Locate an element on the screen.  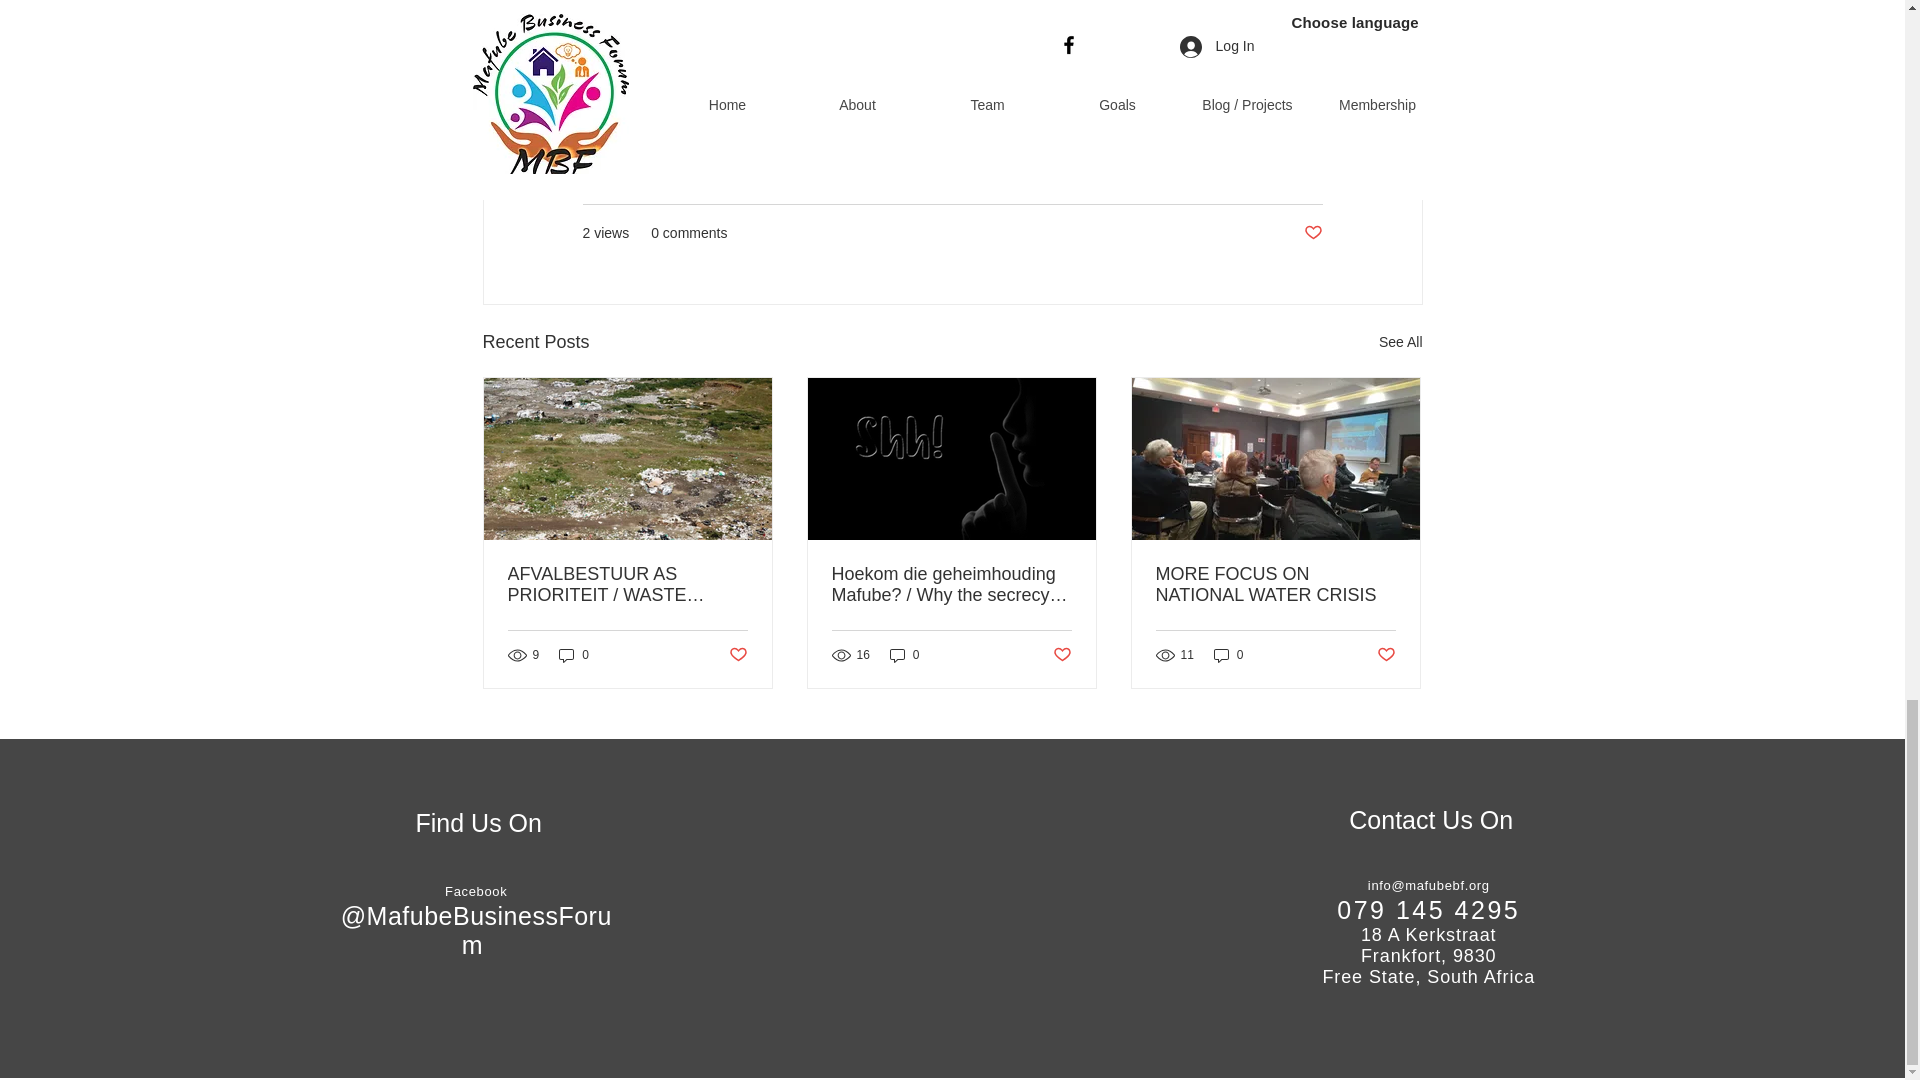
0 is located at coordinates (574, 655).